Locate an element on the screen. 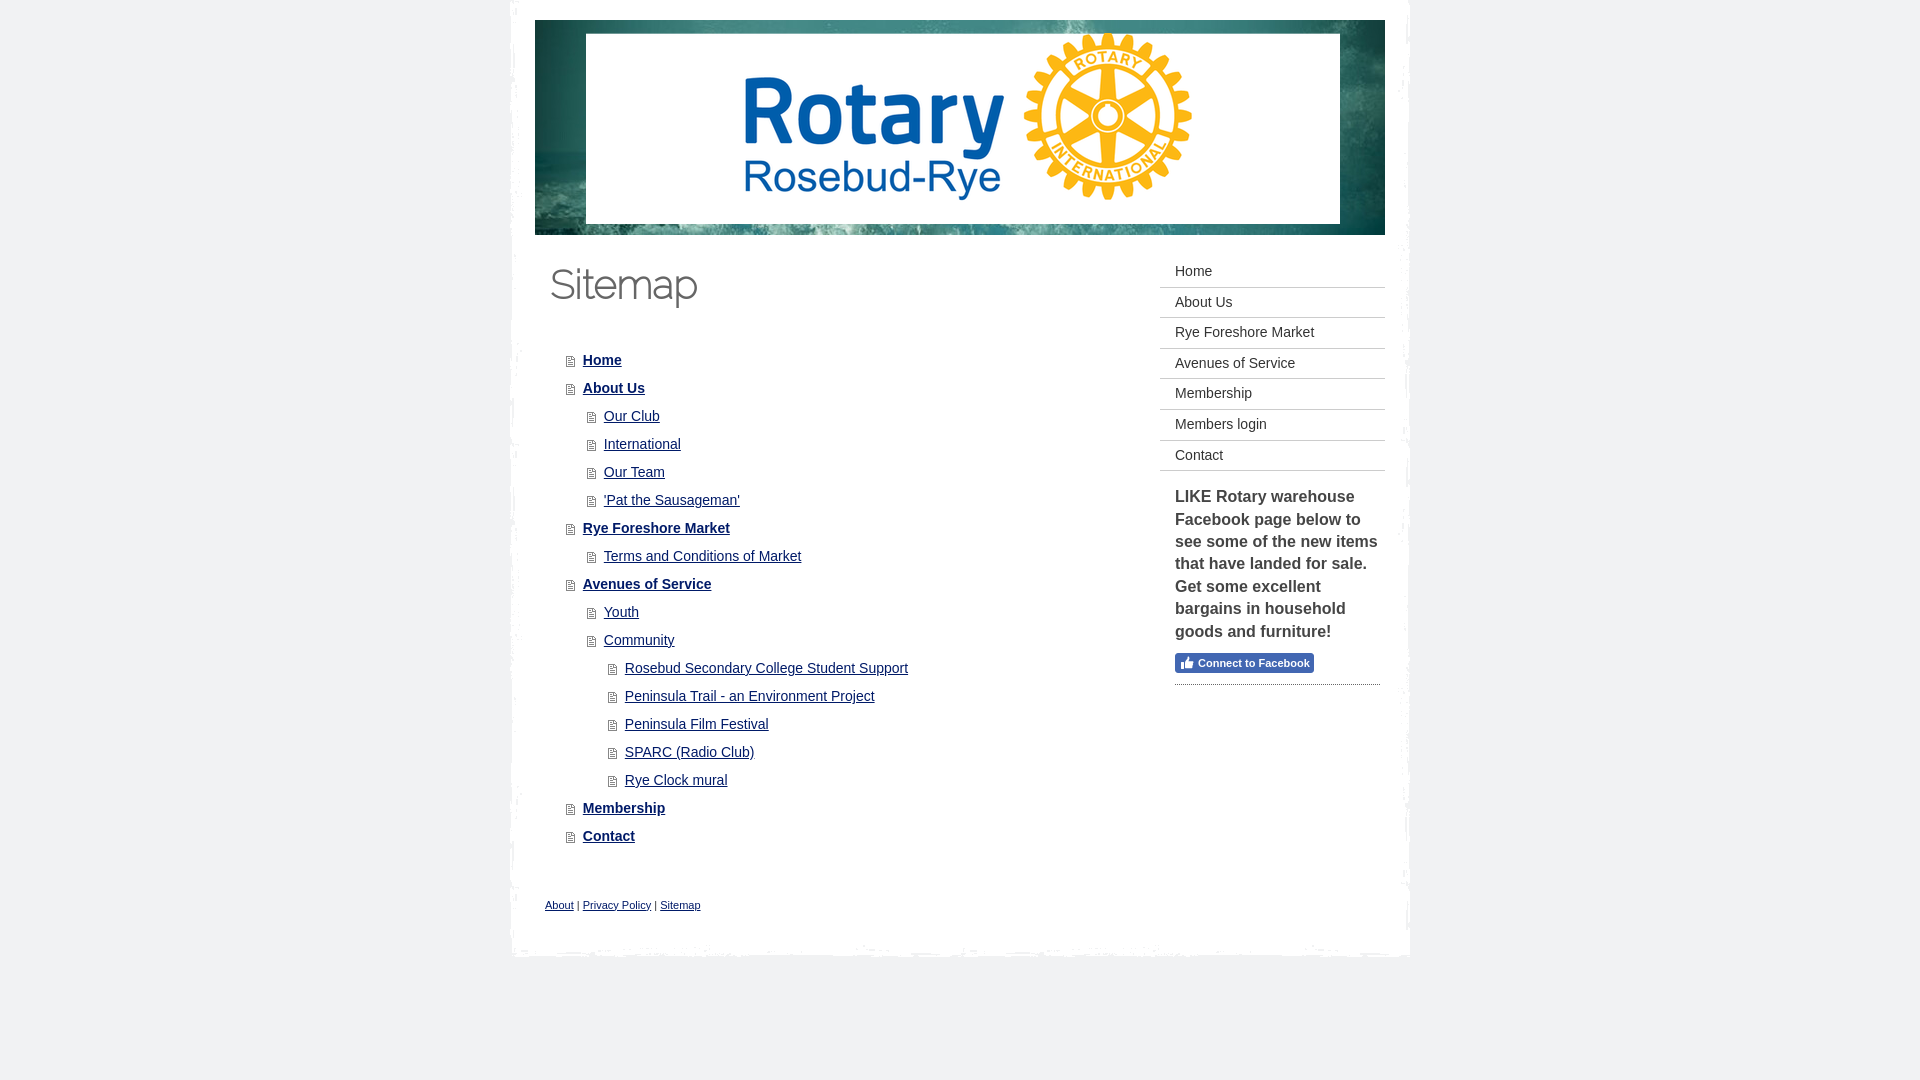 The image size is (1920, 1080). About Us is located at coordinates (850, 388).